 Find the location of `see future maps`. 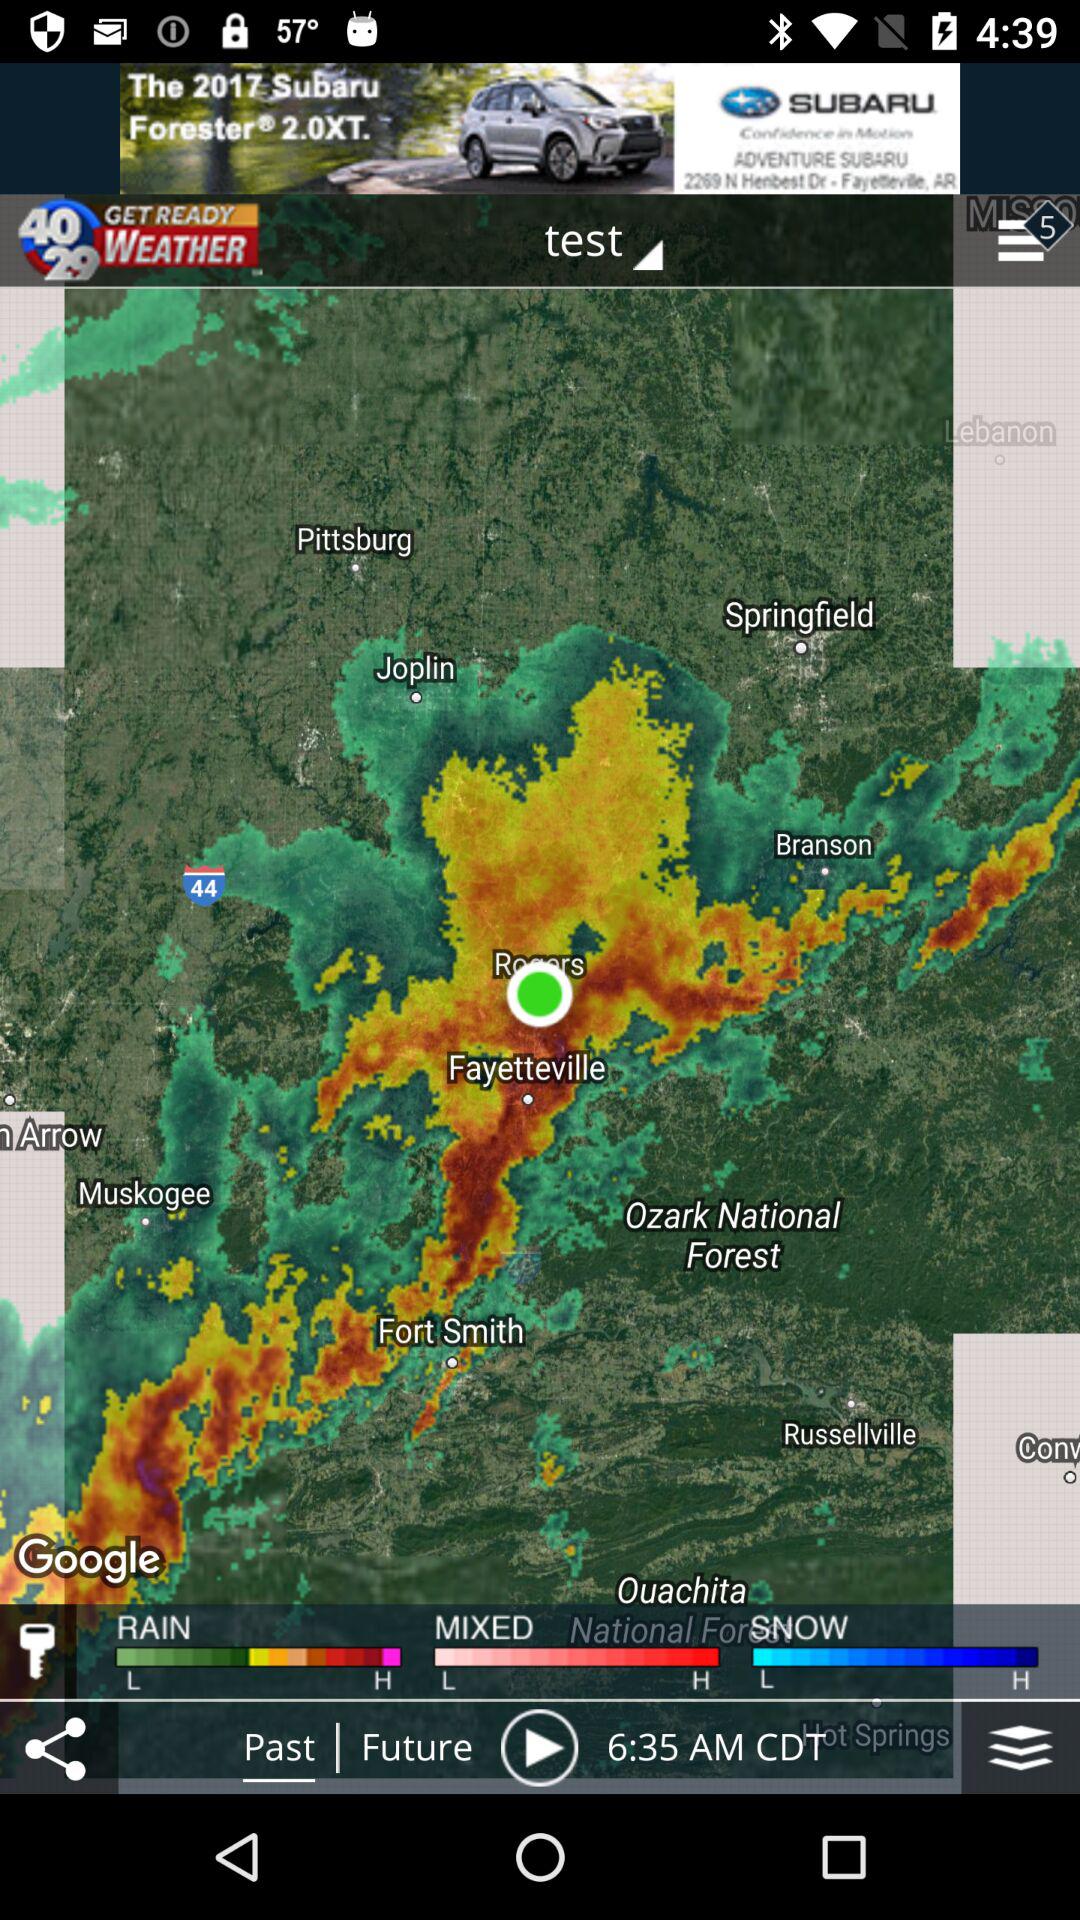

see future maps is located at coordinates (539, 1748).